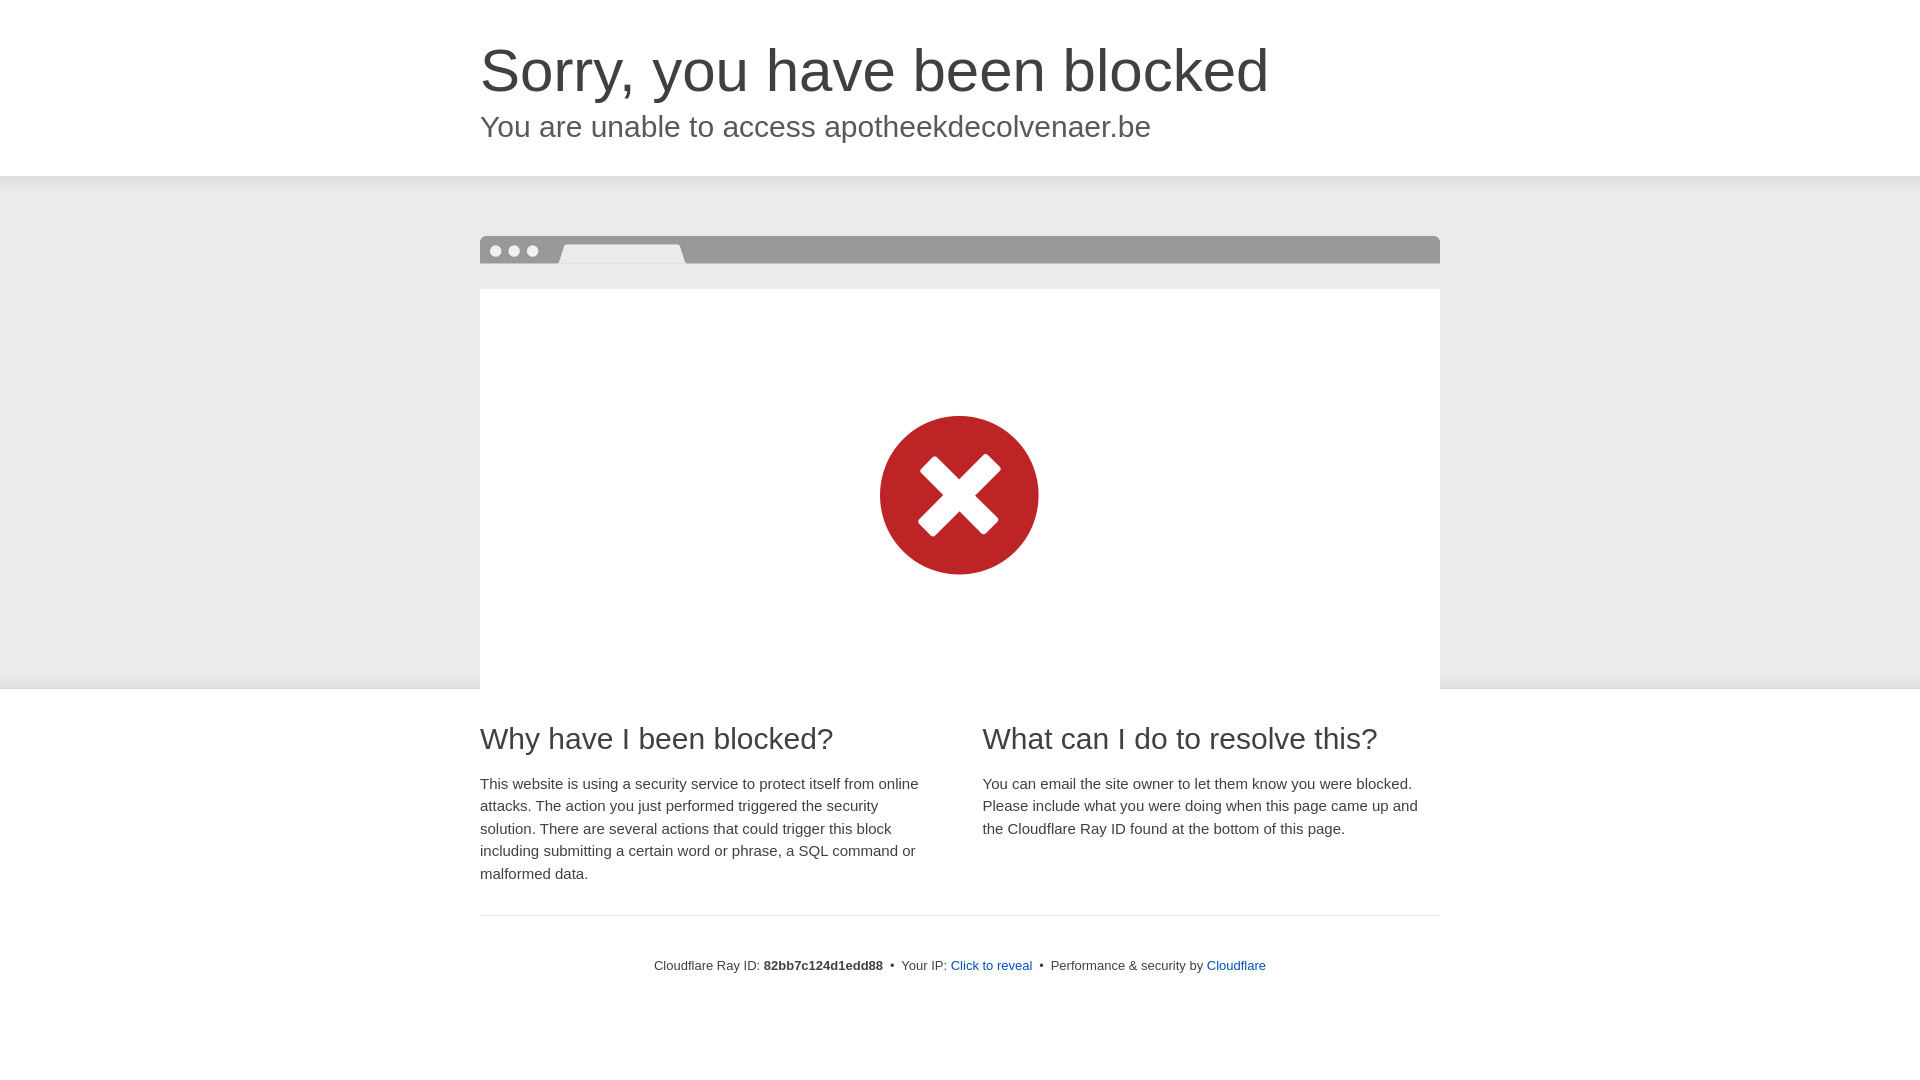 Image resolution: width=1920 pixels, height=1080 pixels. What do you see at coordinates (992, 966) in the screenshot?
I see `Click to reveal` at bounding box center [992, 966].